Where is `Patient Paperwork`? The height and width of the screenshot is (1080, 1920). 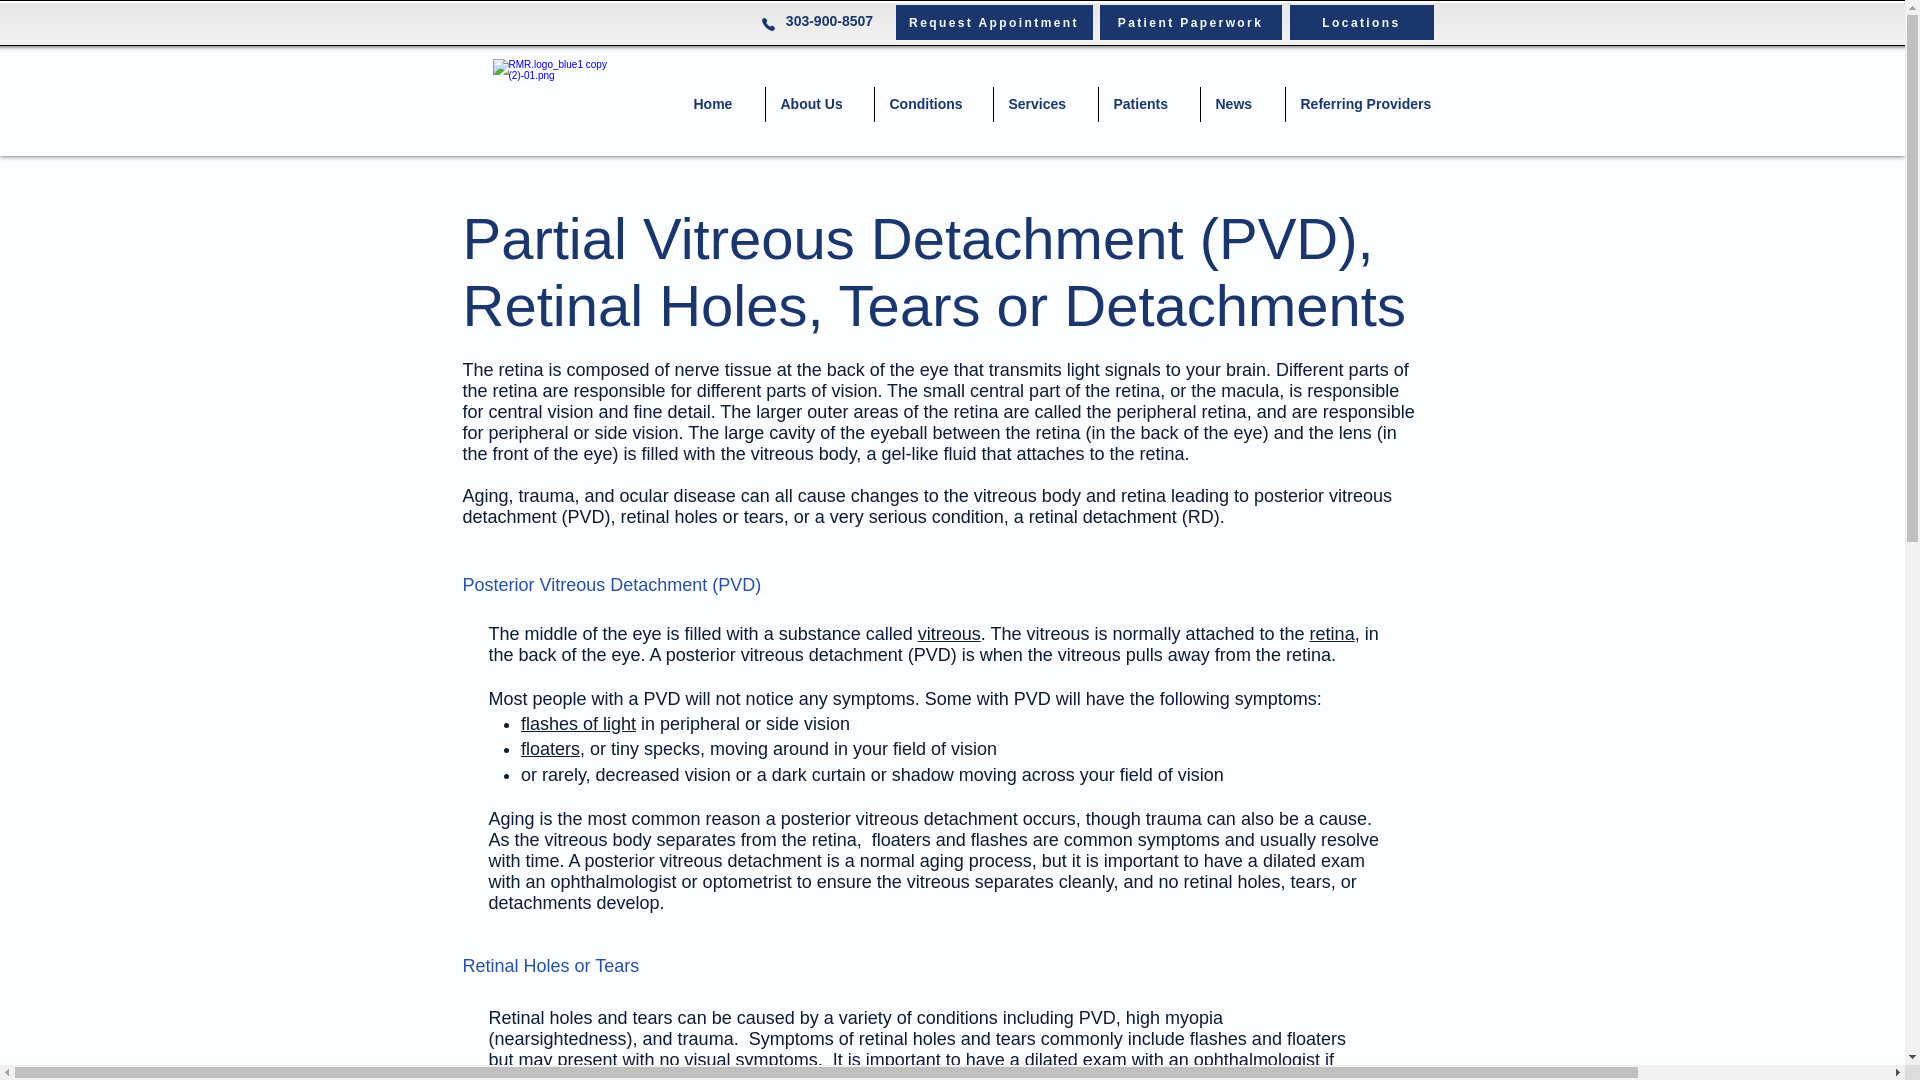
Patient Paperwork is located at coordinates (1191, 22).